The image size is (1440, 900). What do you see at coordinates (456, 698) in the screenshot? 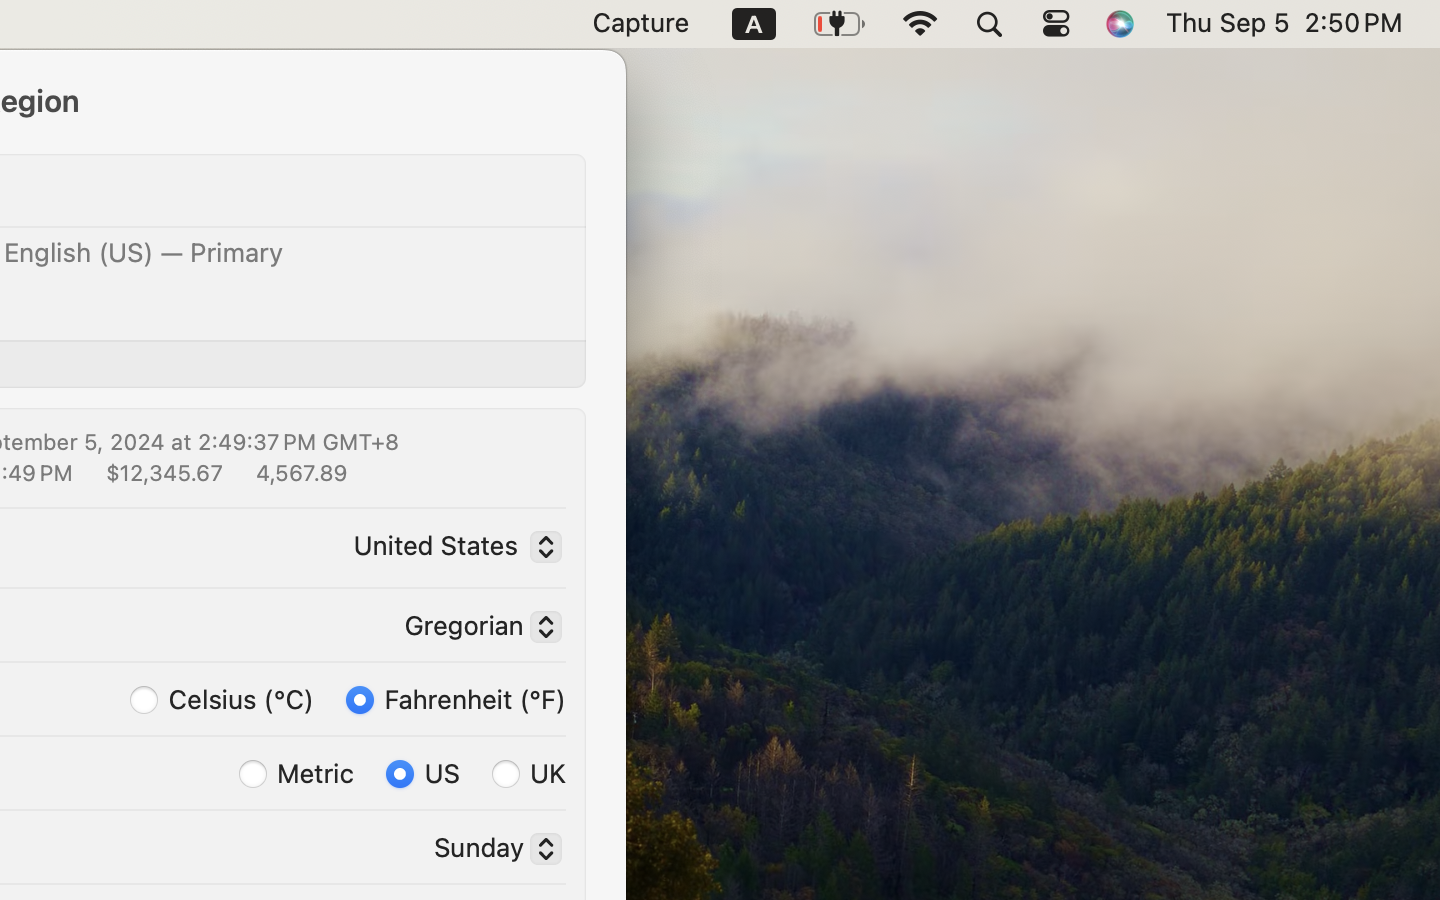
I see `1` at bounding box center [456, 698].